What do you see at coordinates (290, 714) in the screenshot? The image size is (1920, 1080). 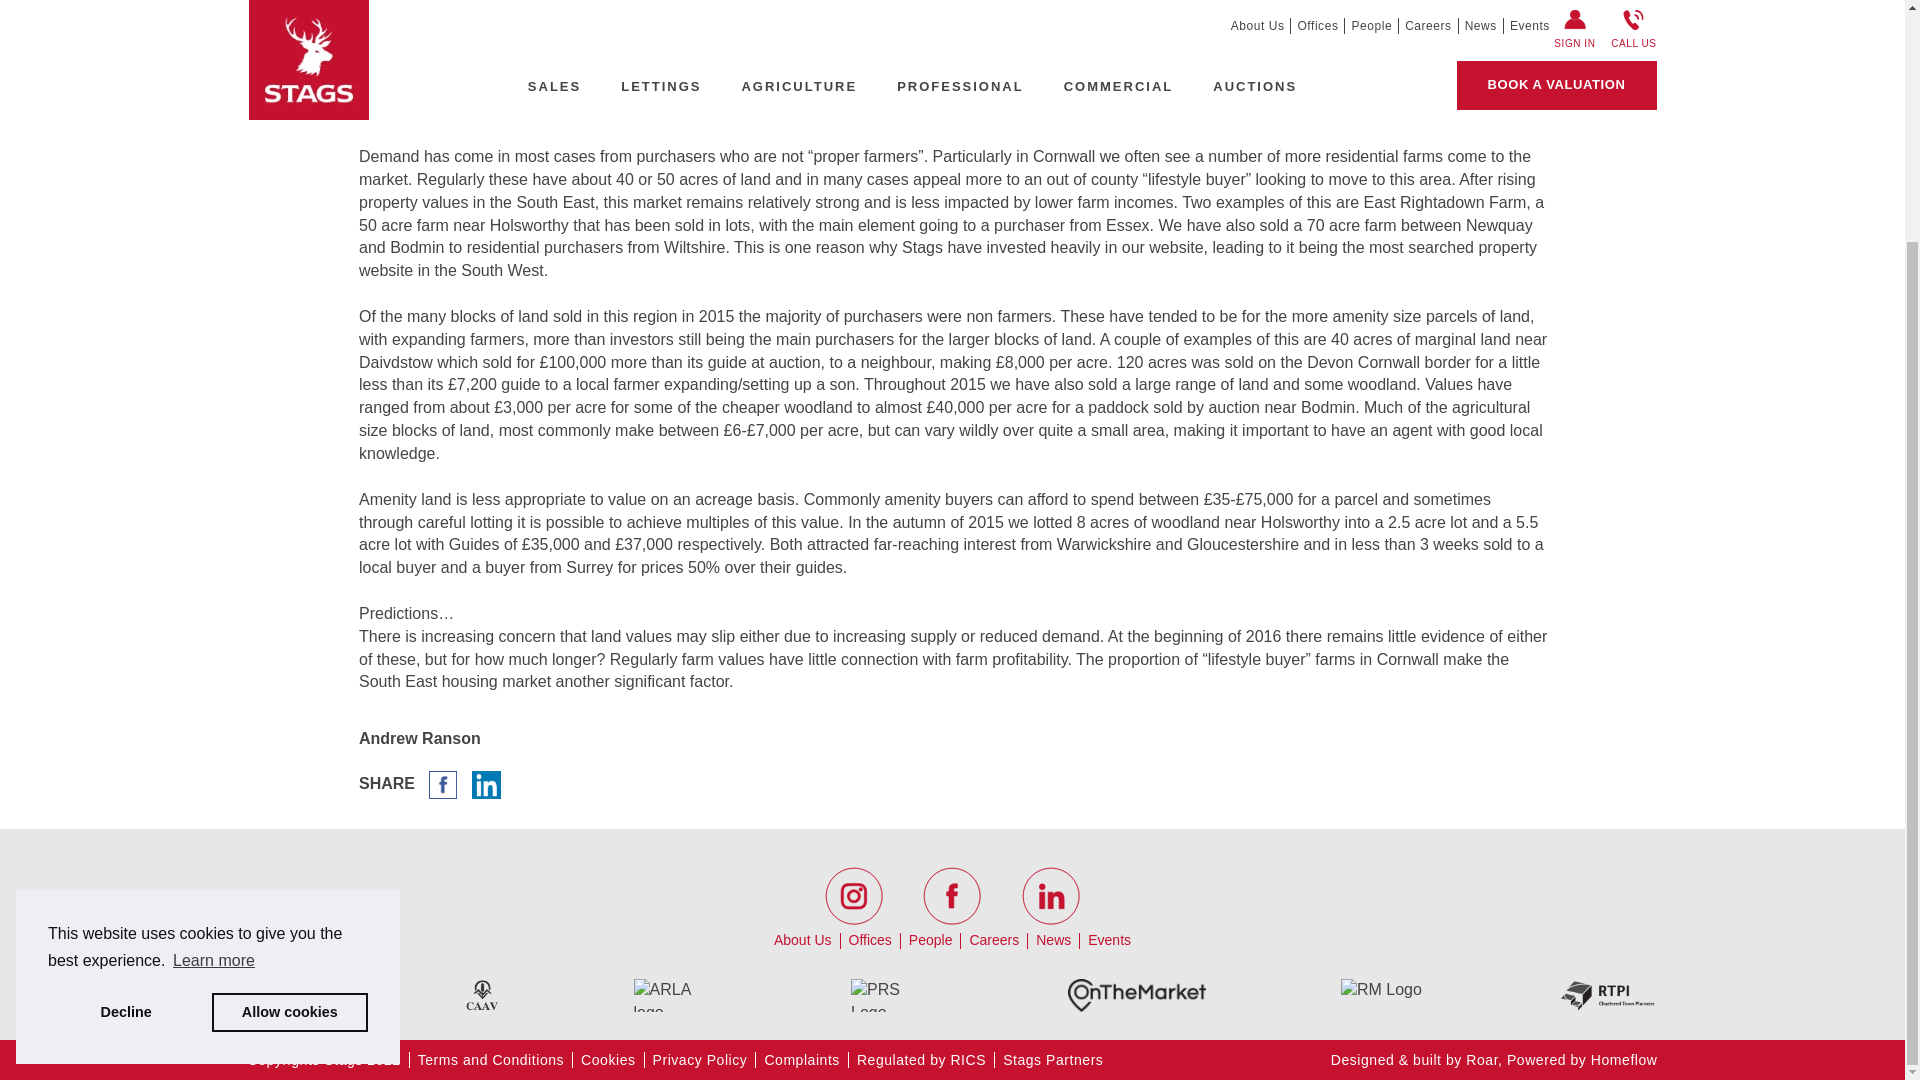 I see `Allow cookies` at bounding box center [290, 714].